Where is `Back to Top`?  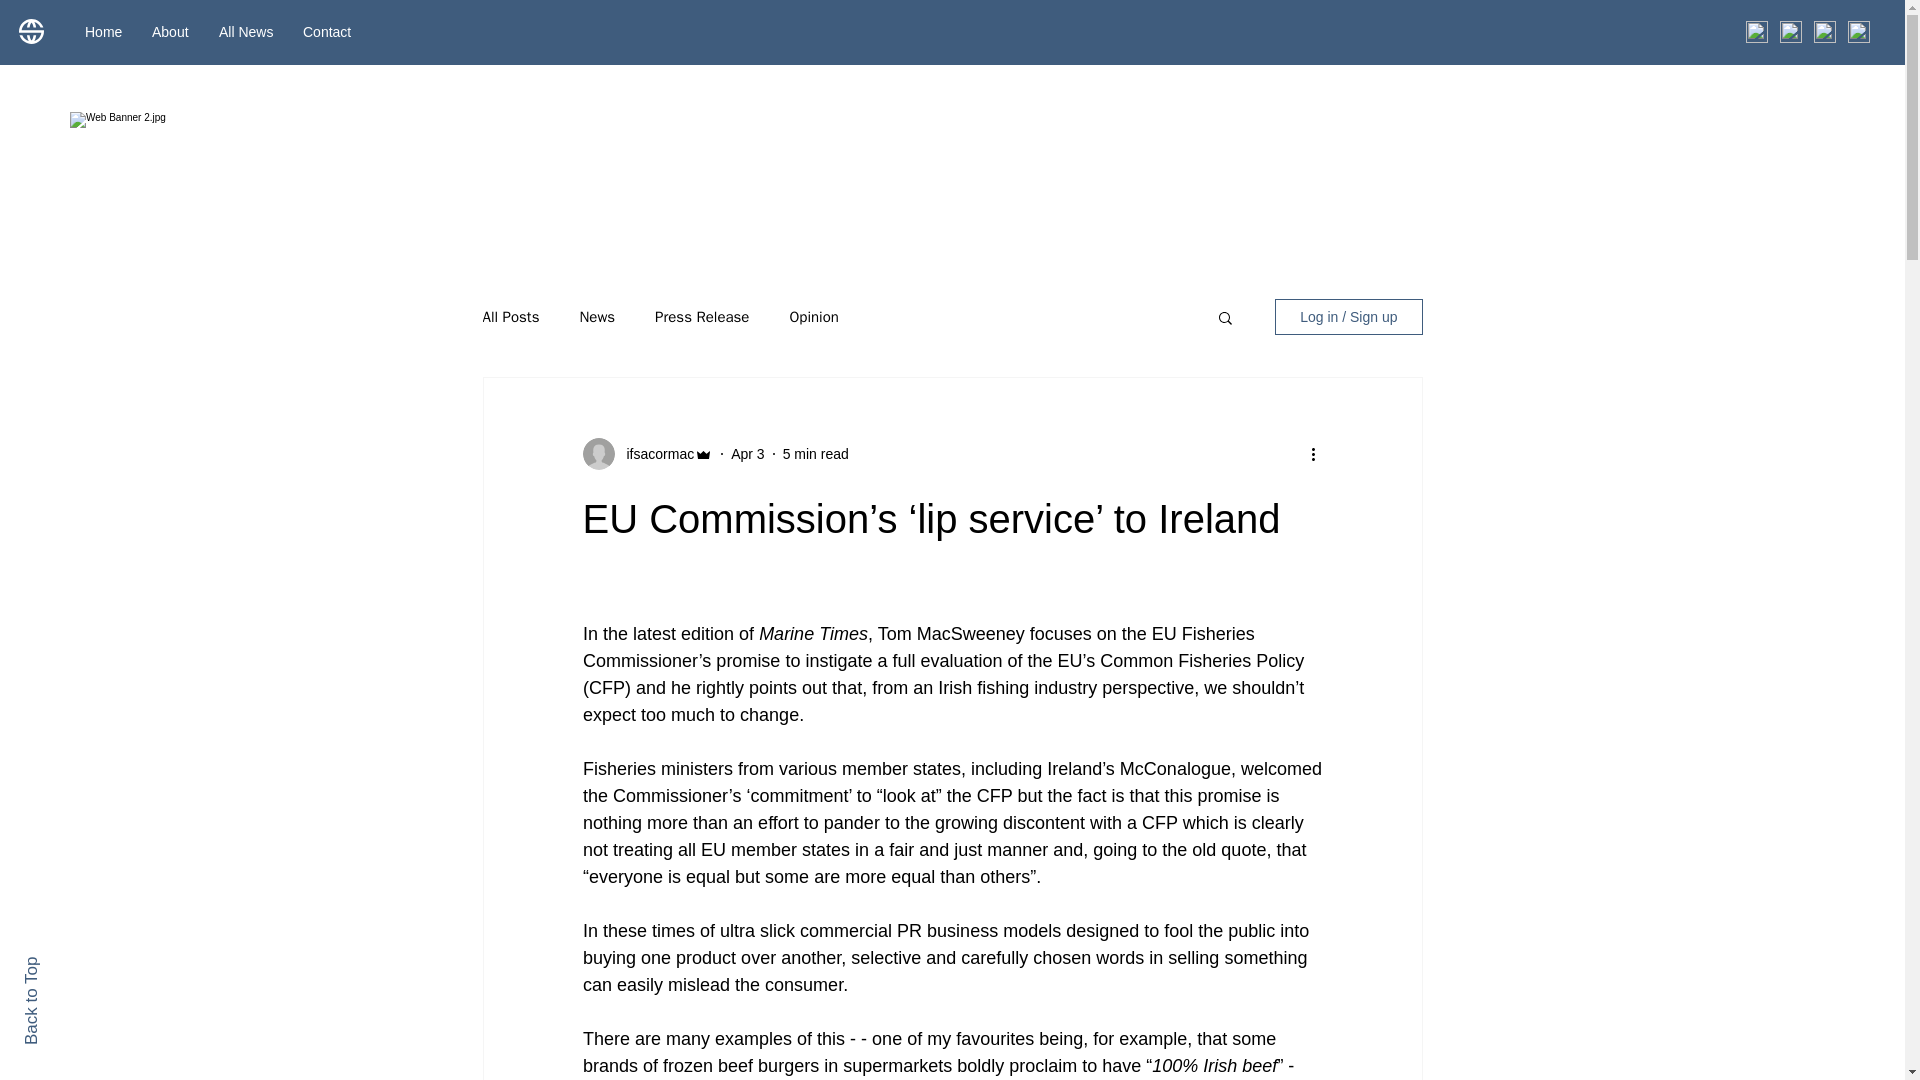 Back to Top is located at coordinates (66, 965).